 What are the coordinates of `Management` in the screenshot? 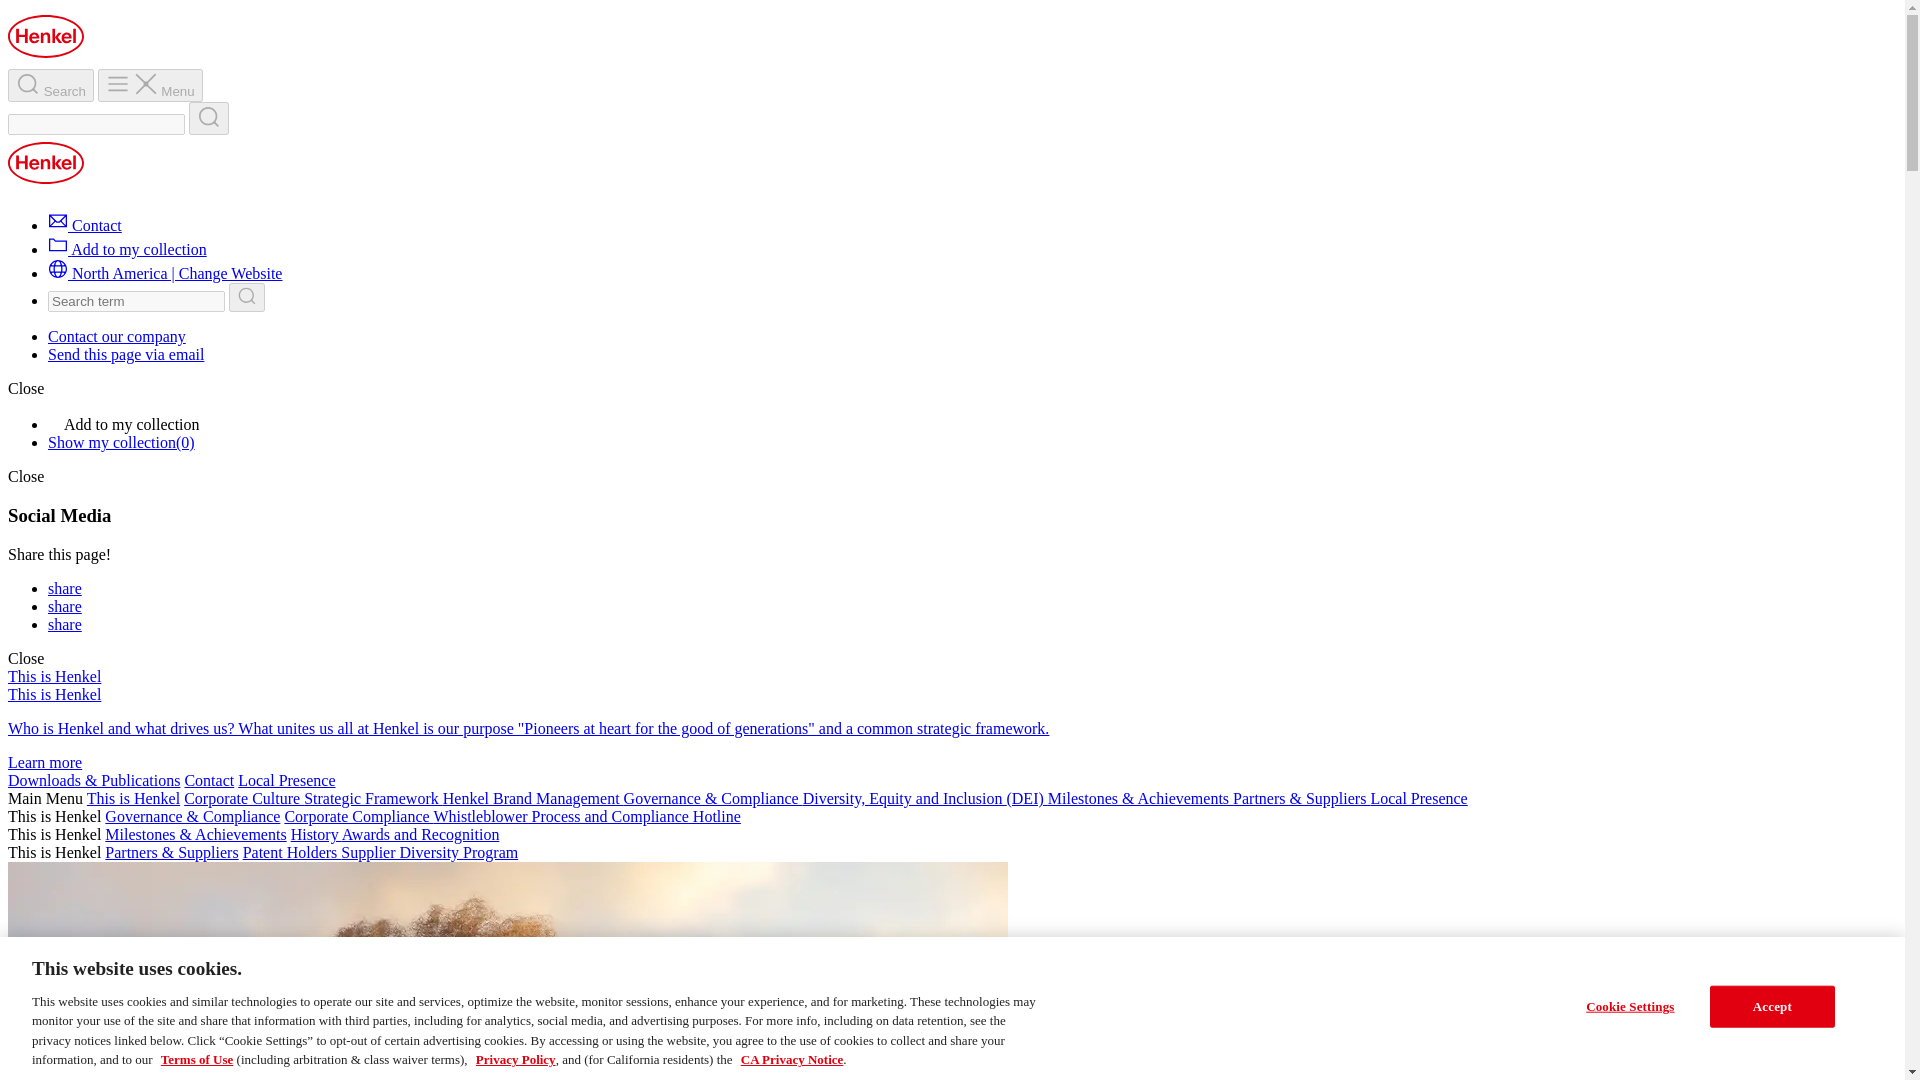 It's located at (580, 798).